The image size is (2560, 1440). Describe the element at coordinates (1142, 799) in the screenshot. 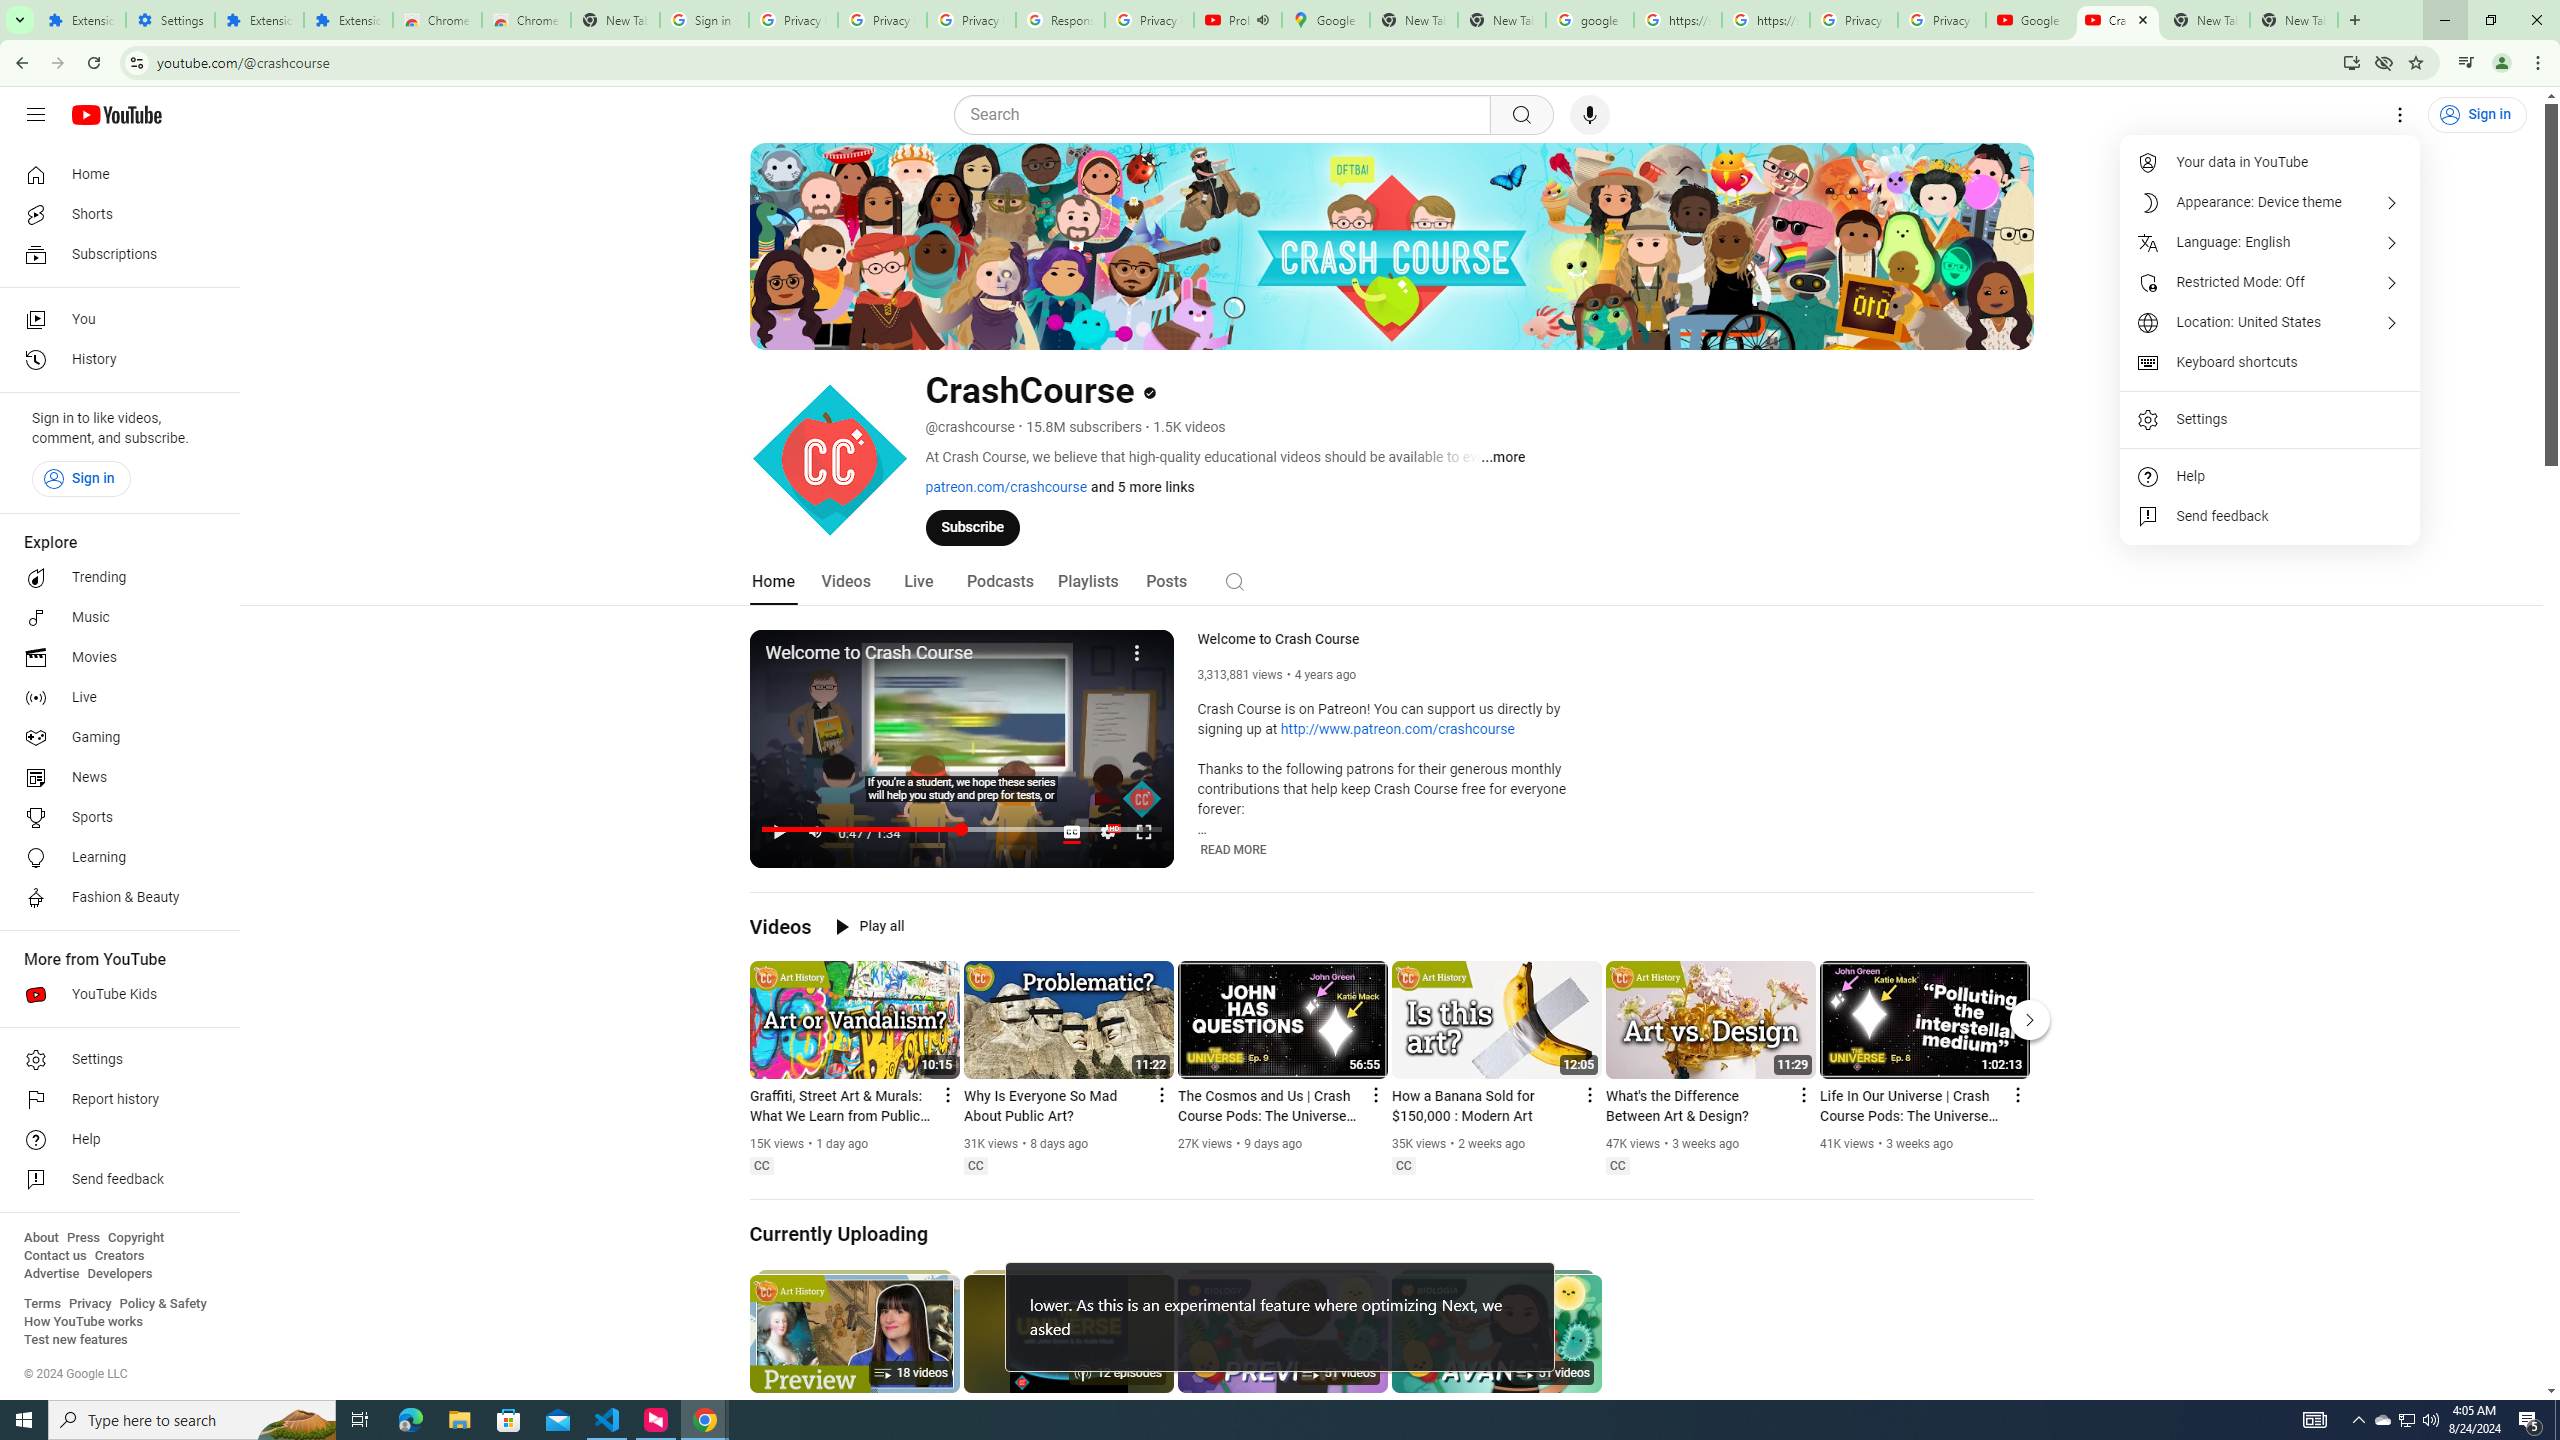

I see `Channel watermark` at that location.